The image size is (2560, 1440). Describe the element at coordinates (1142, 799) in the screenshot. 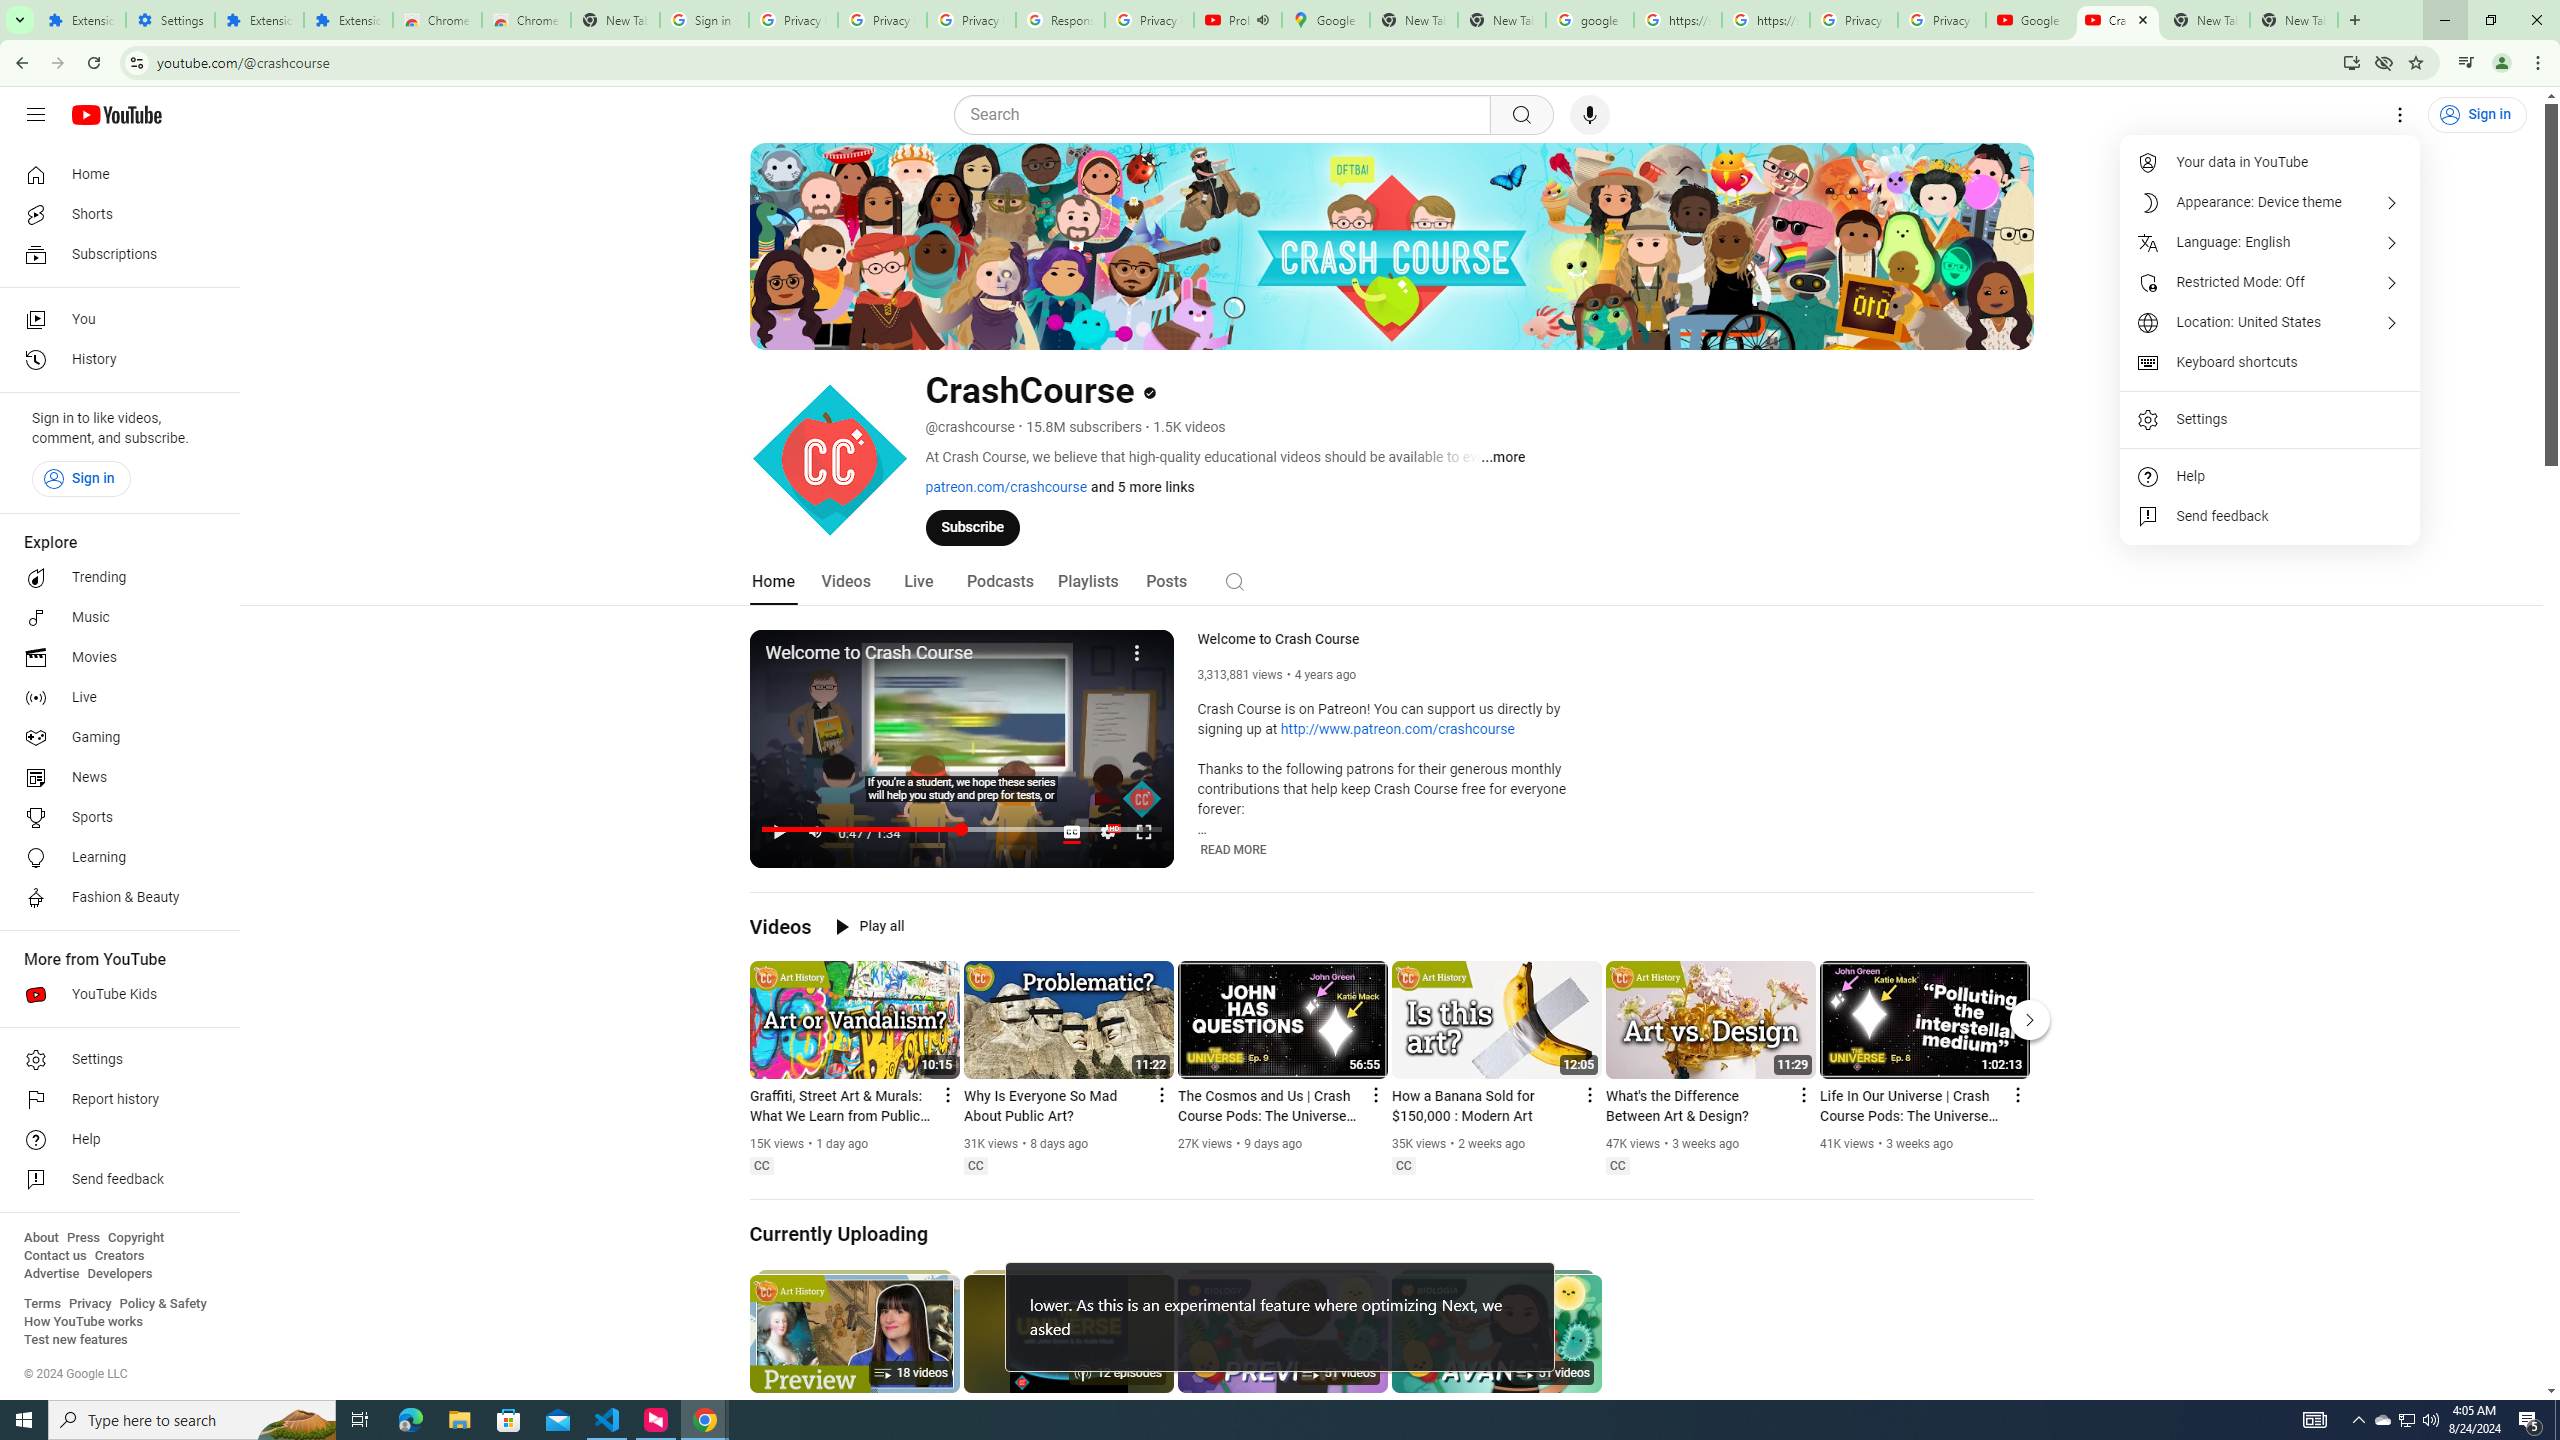

I see `Channel watermark` at that location.